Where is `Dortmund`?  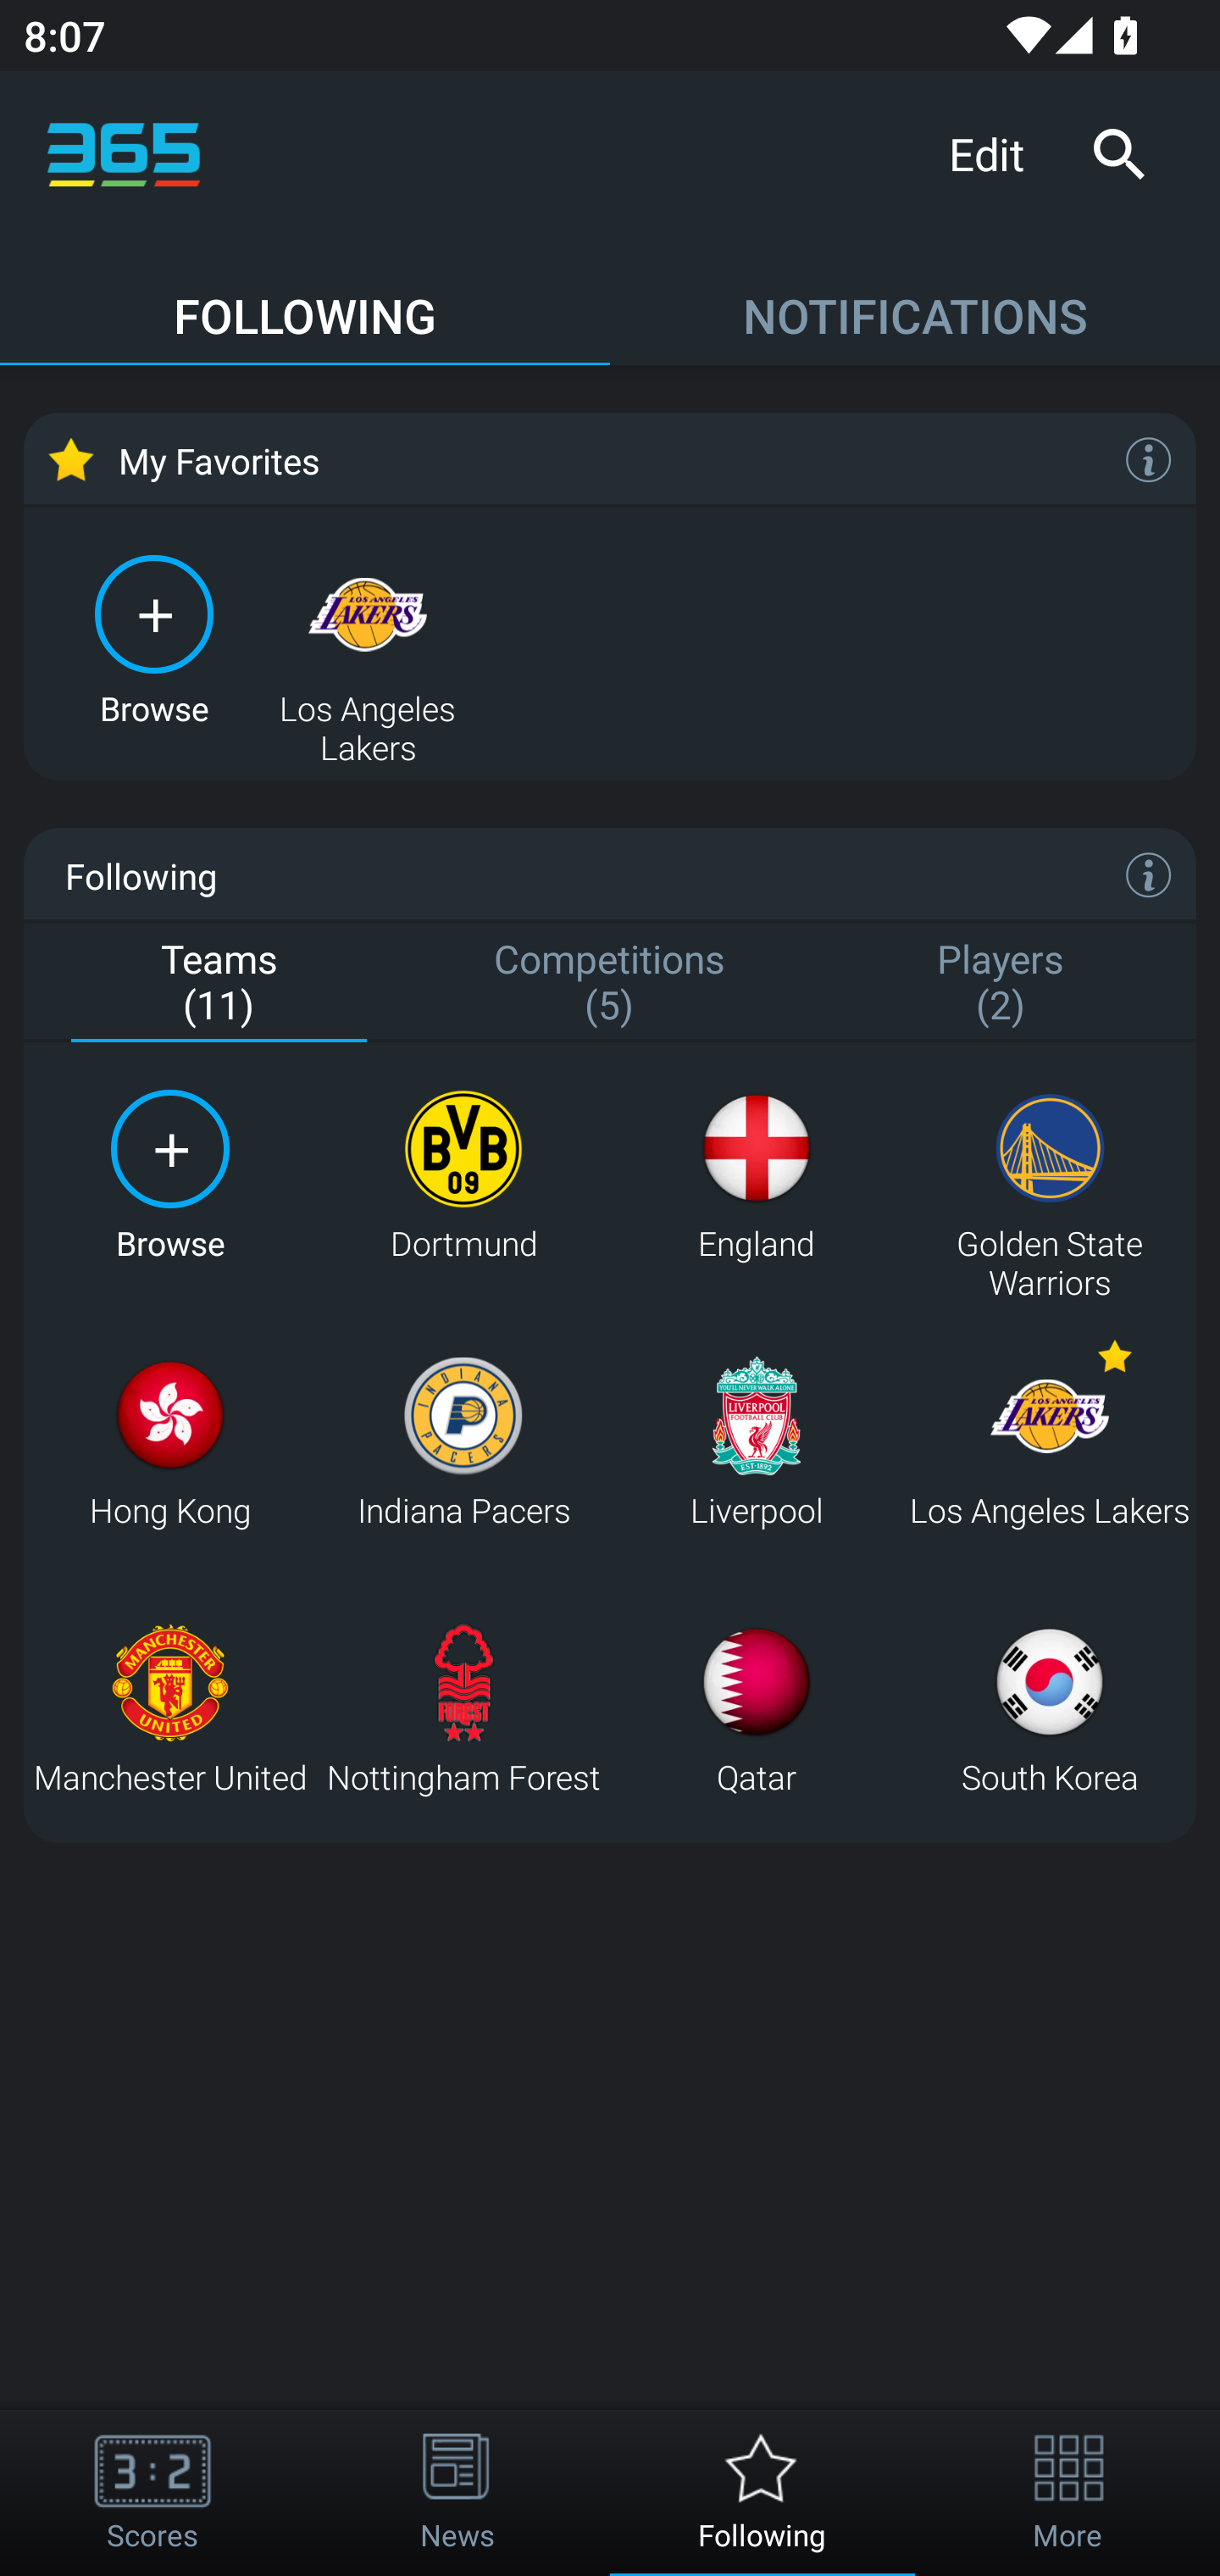 Dortmund is located at coordinates (463, 1176).